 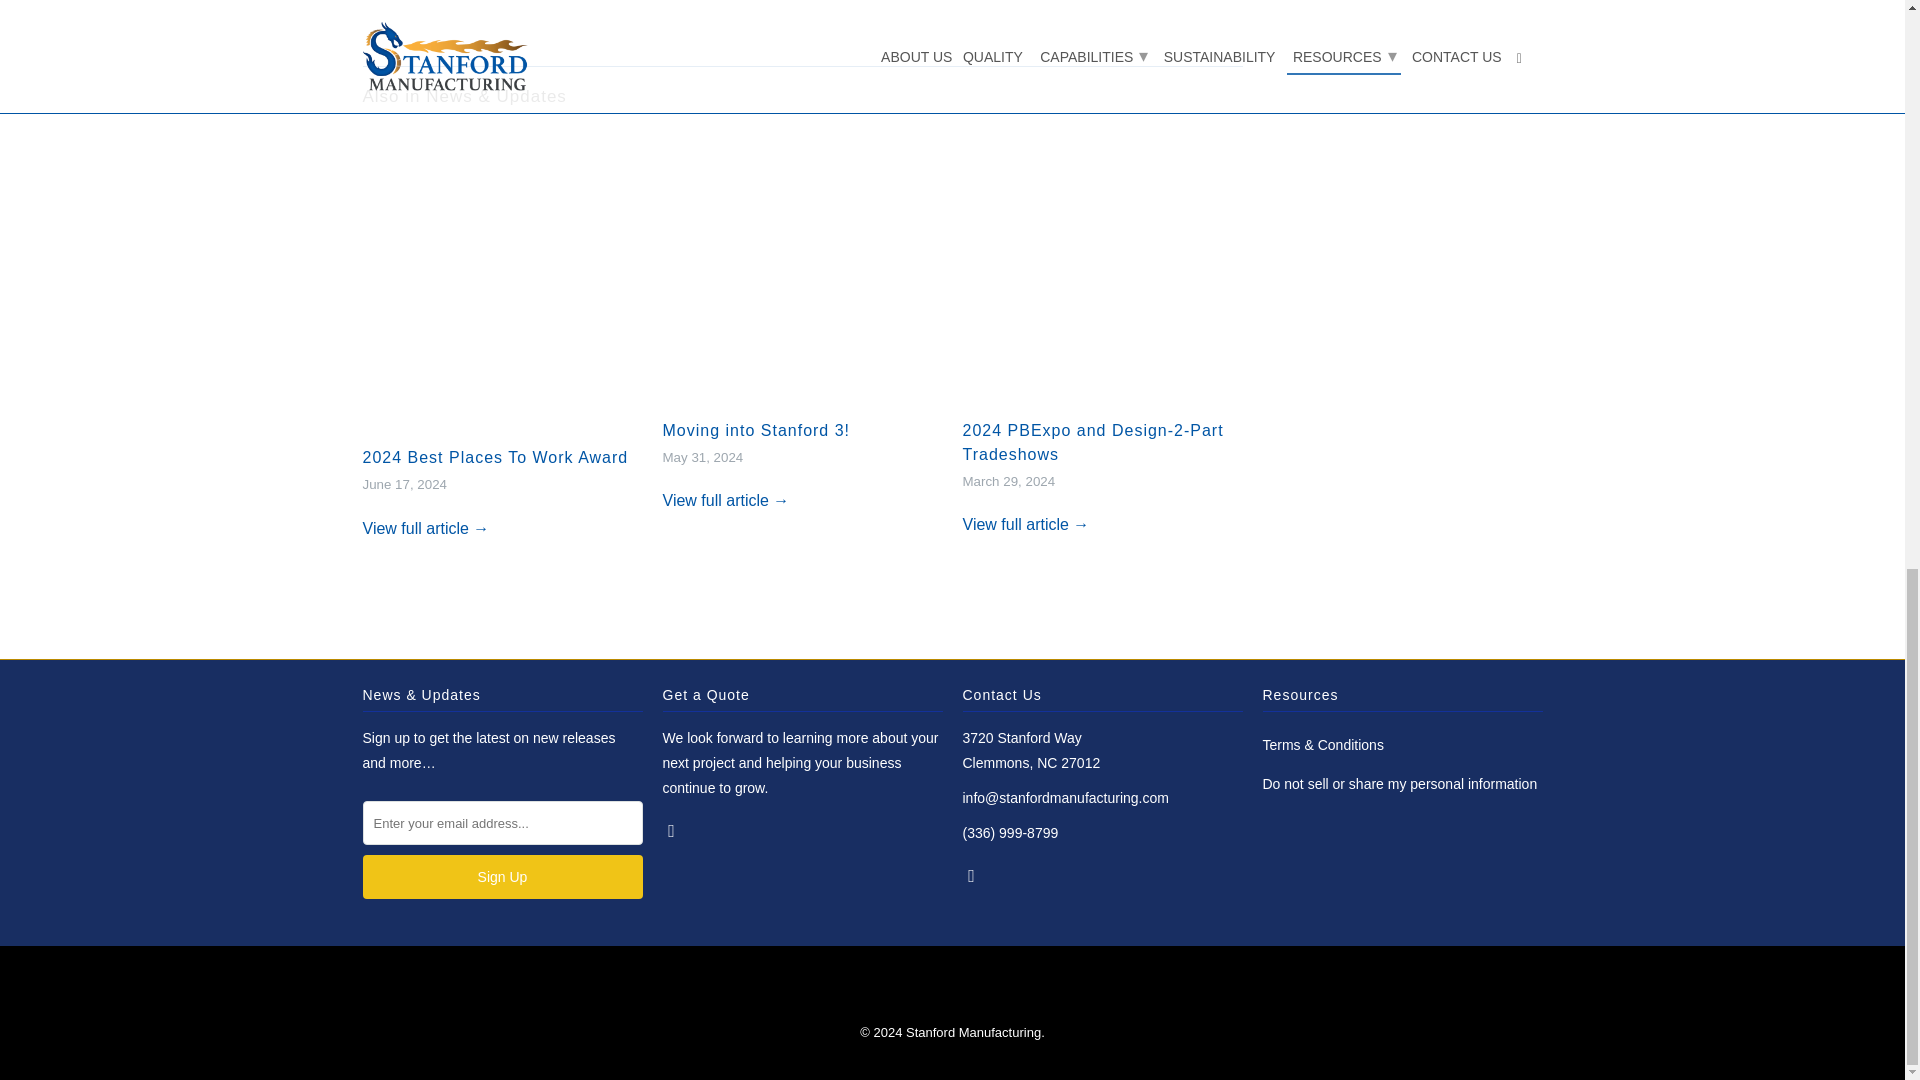 I want to click on Moving into Stanford 3!, so click(x=726, y=500).